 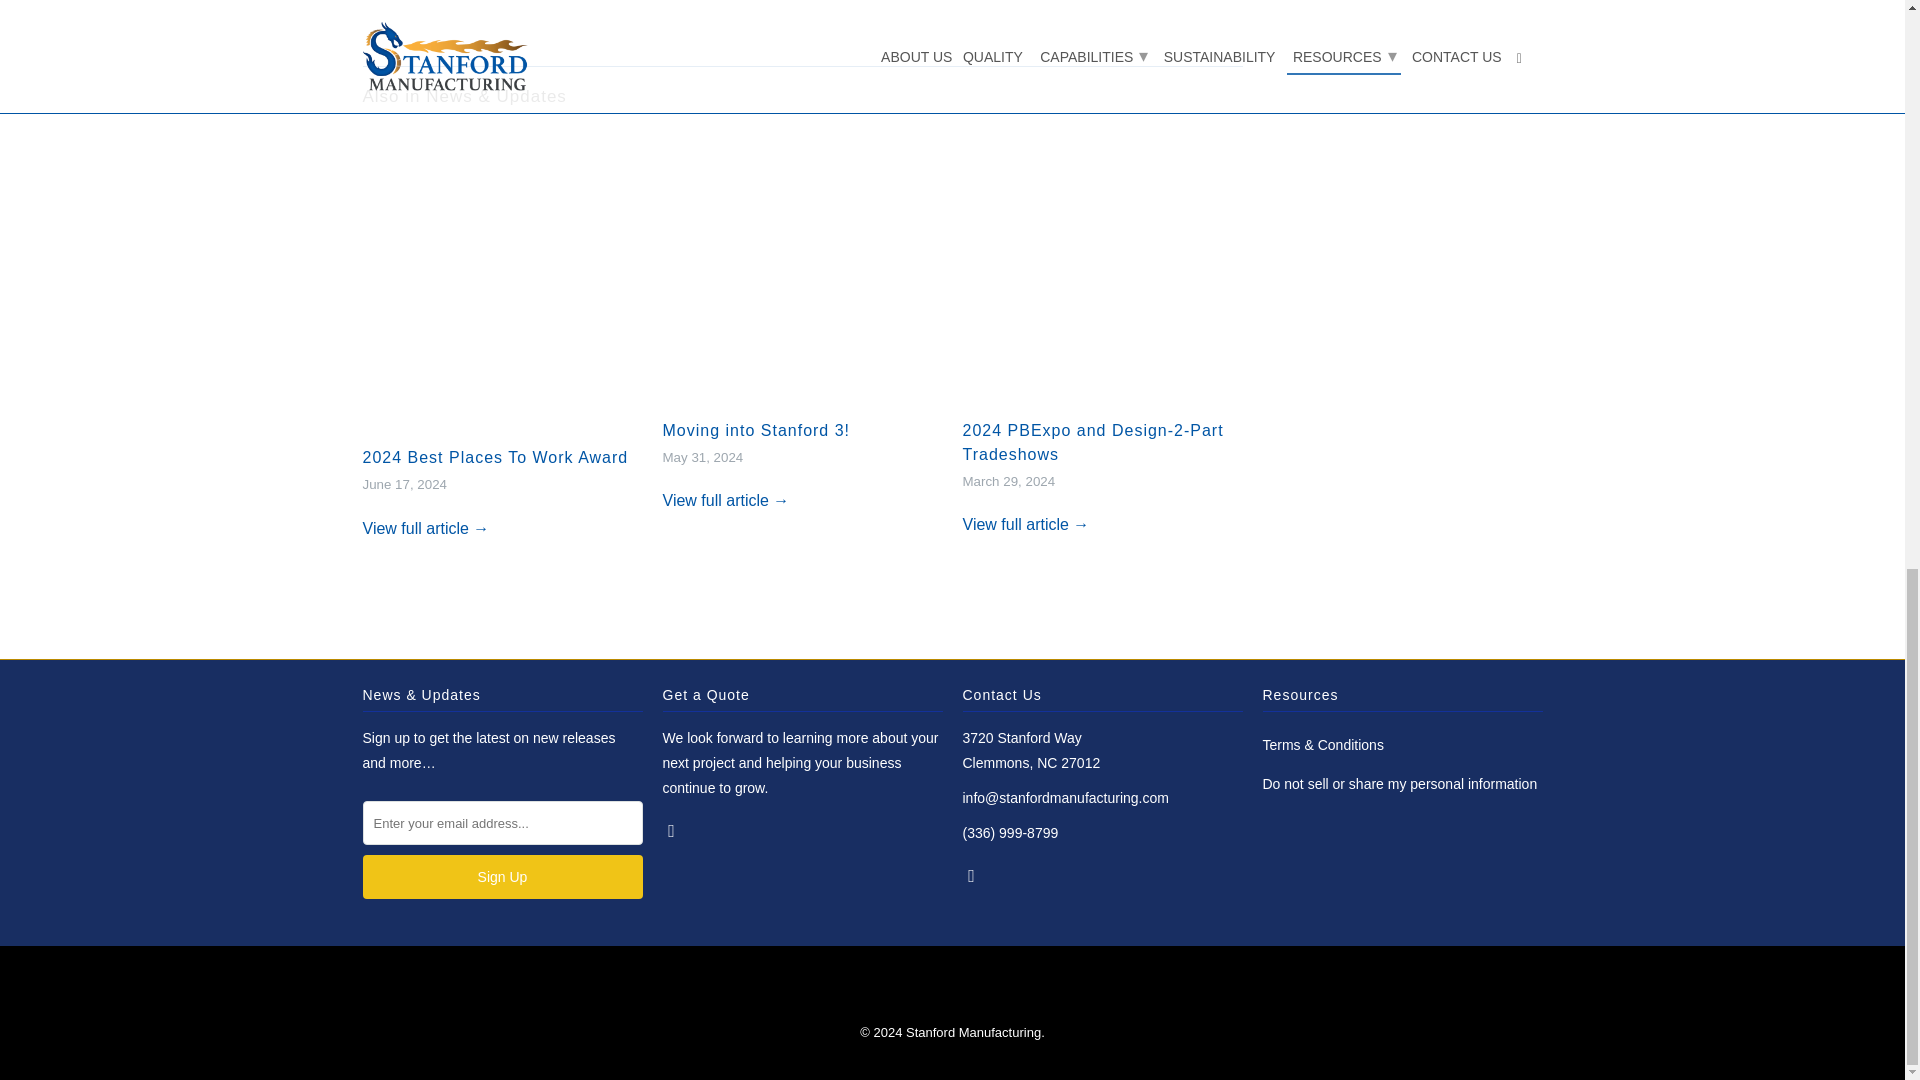 I want to click on Moving into Stanford 3!, so click(x=726, y=500).